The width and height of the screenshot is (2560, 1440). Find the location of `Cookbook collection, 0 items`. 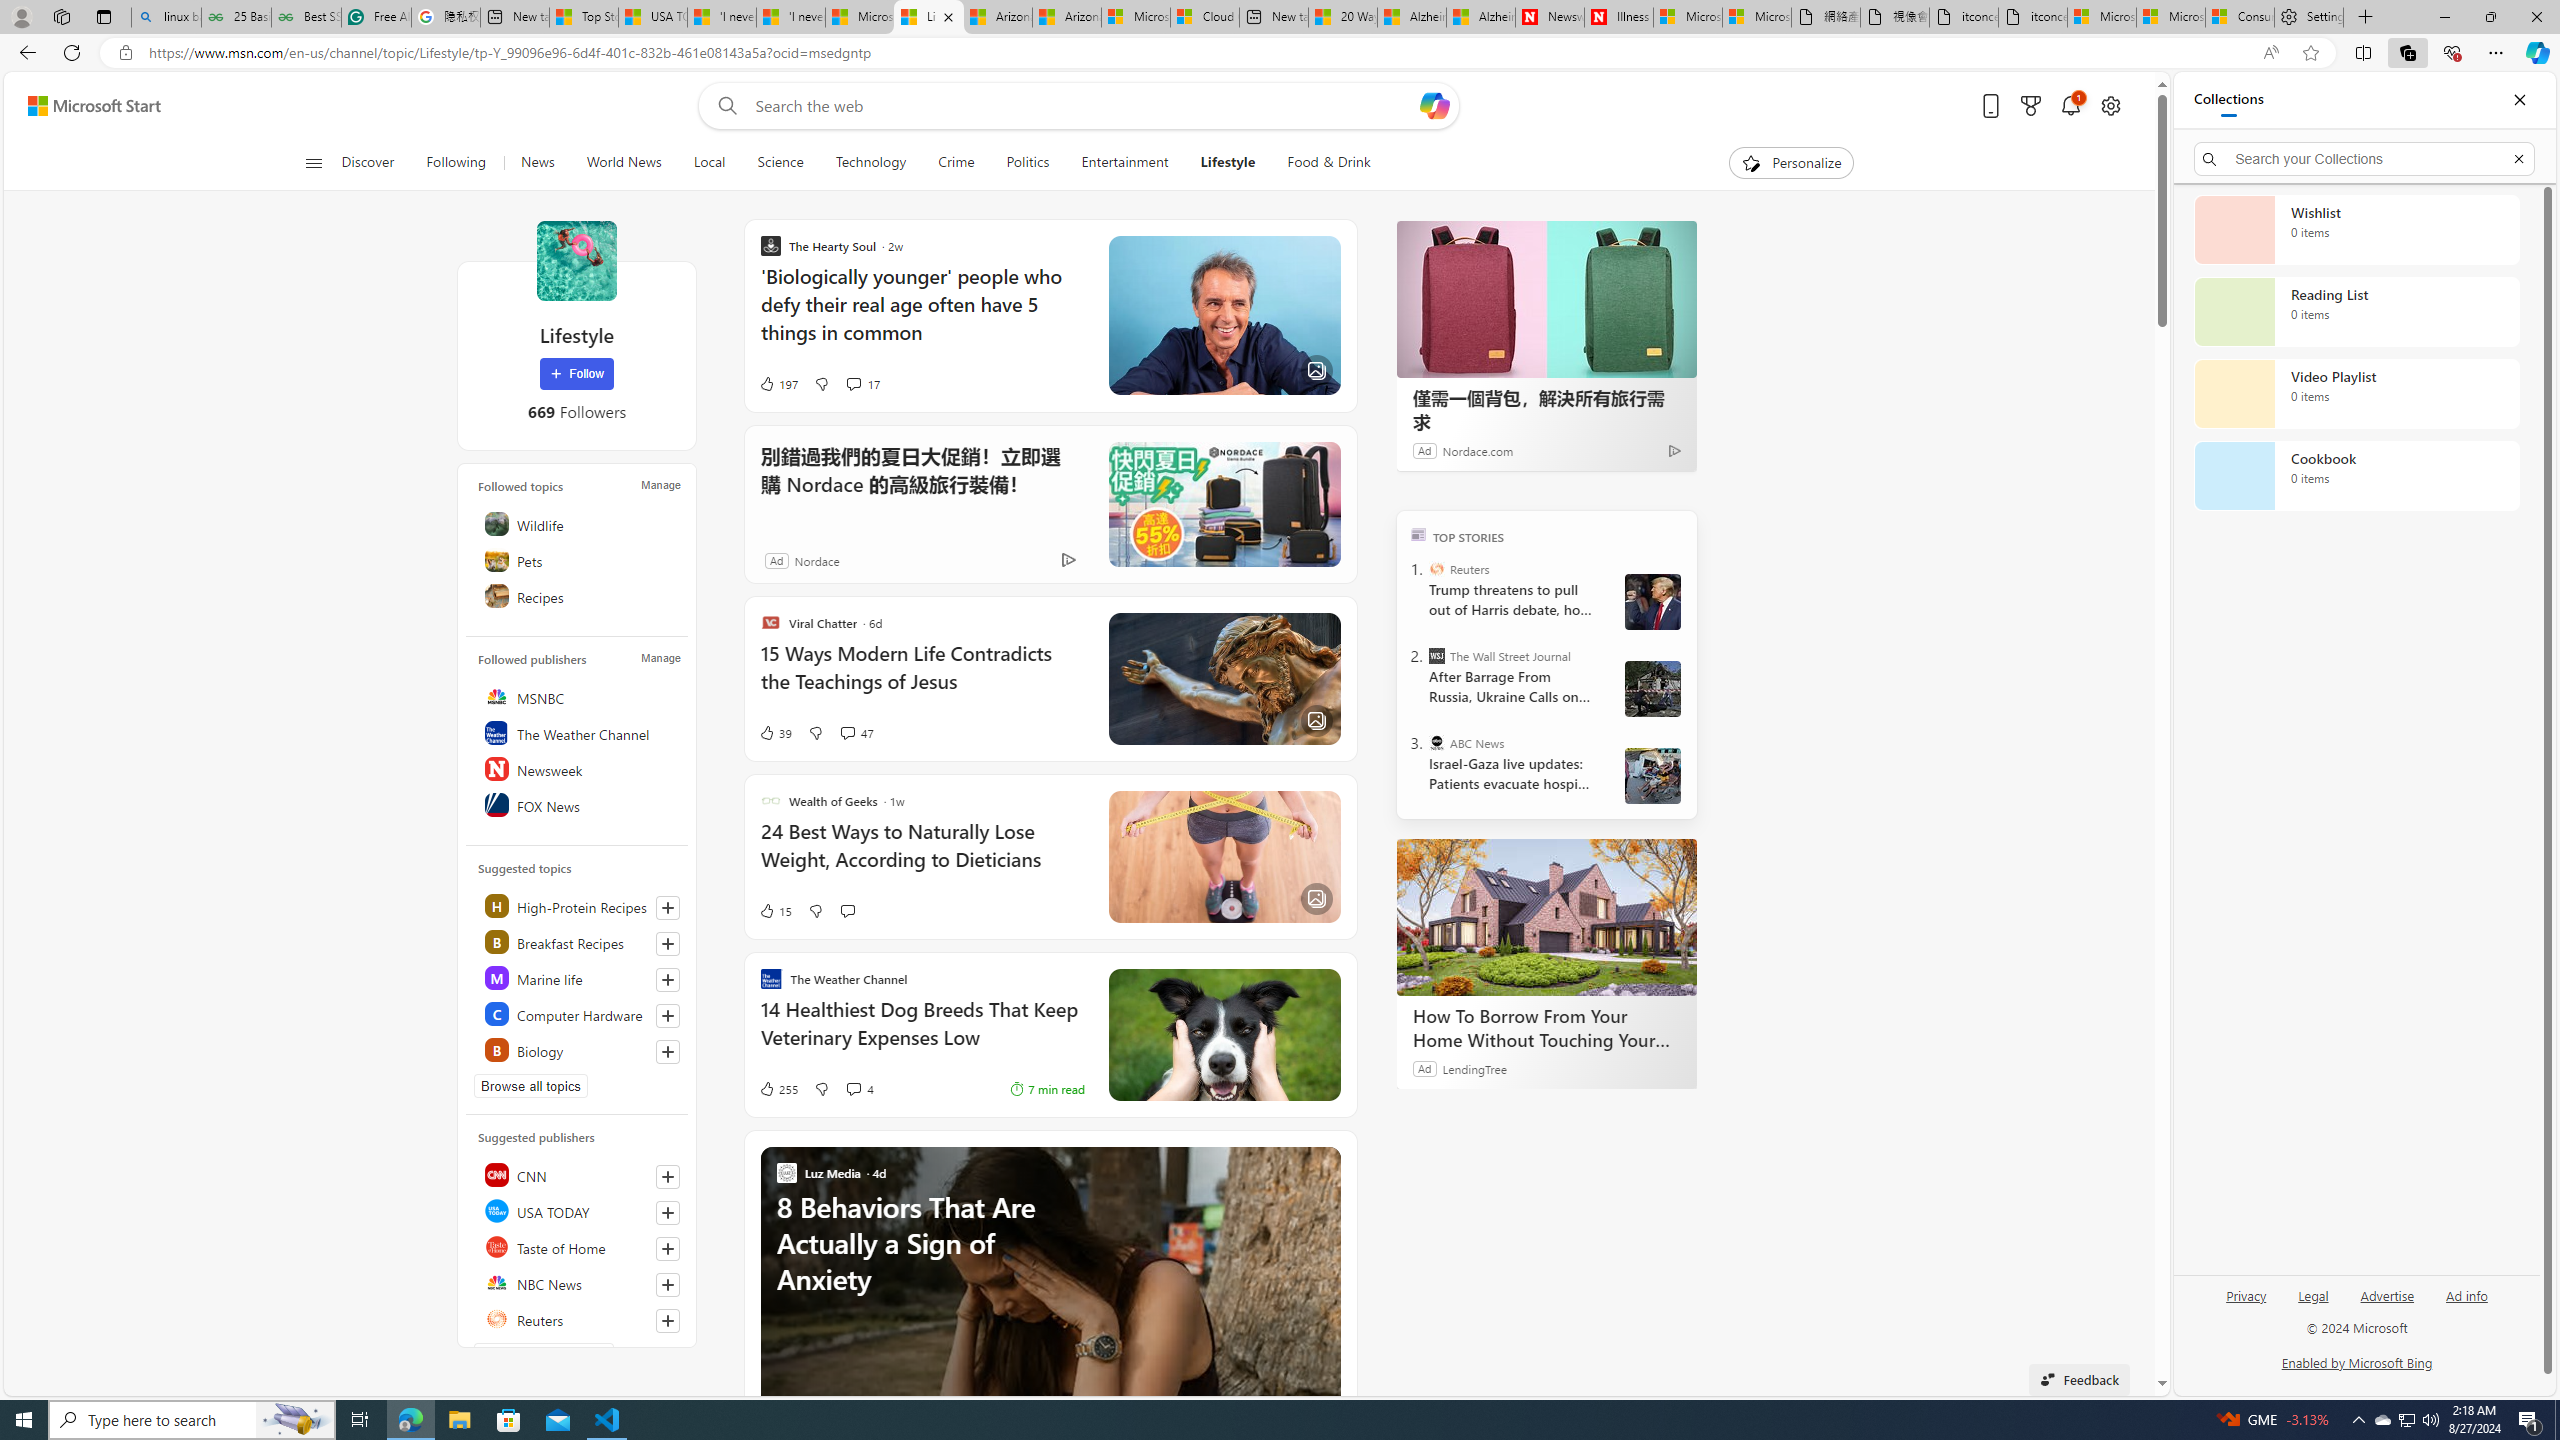

Cookbook collection, 0 items is located at coordinates (2356, 476).